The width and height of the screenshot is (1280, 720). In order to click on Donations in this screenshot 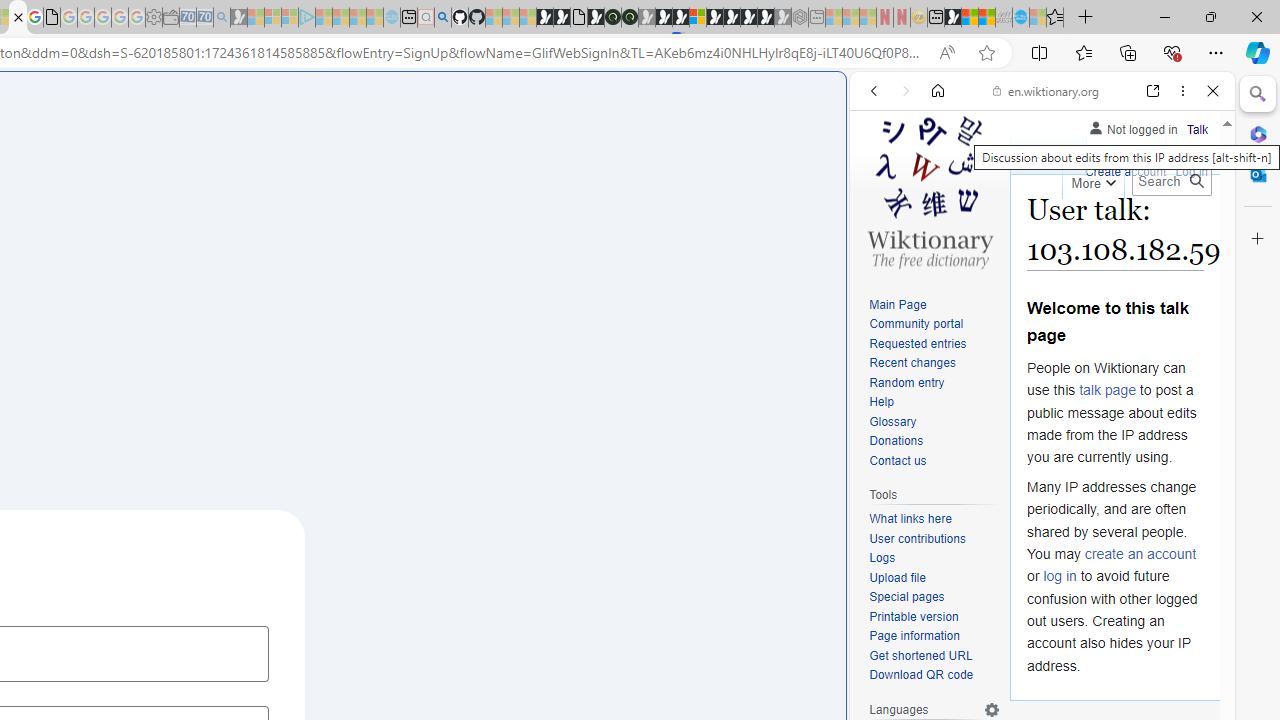, I will do `click(896, 442)`.